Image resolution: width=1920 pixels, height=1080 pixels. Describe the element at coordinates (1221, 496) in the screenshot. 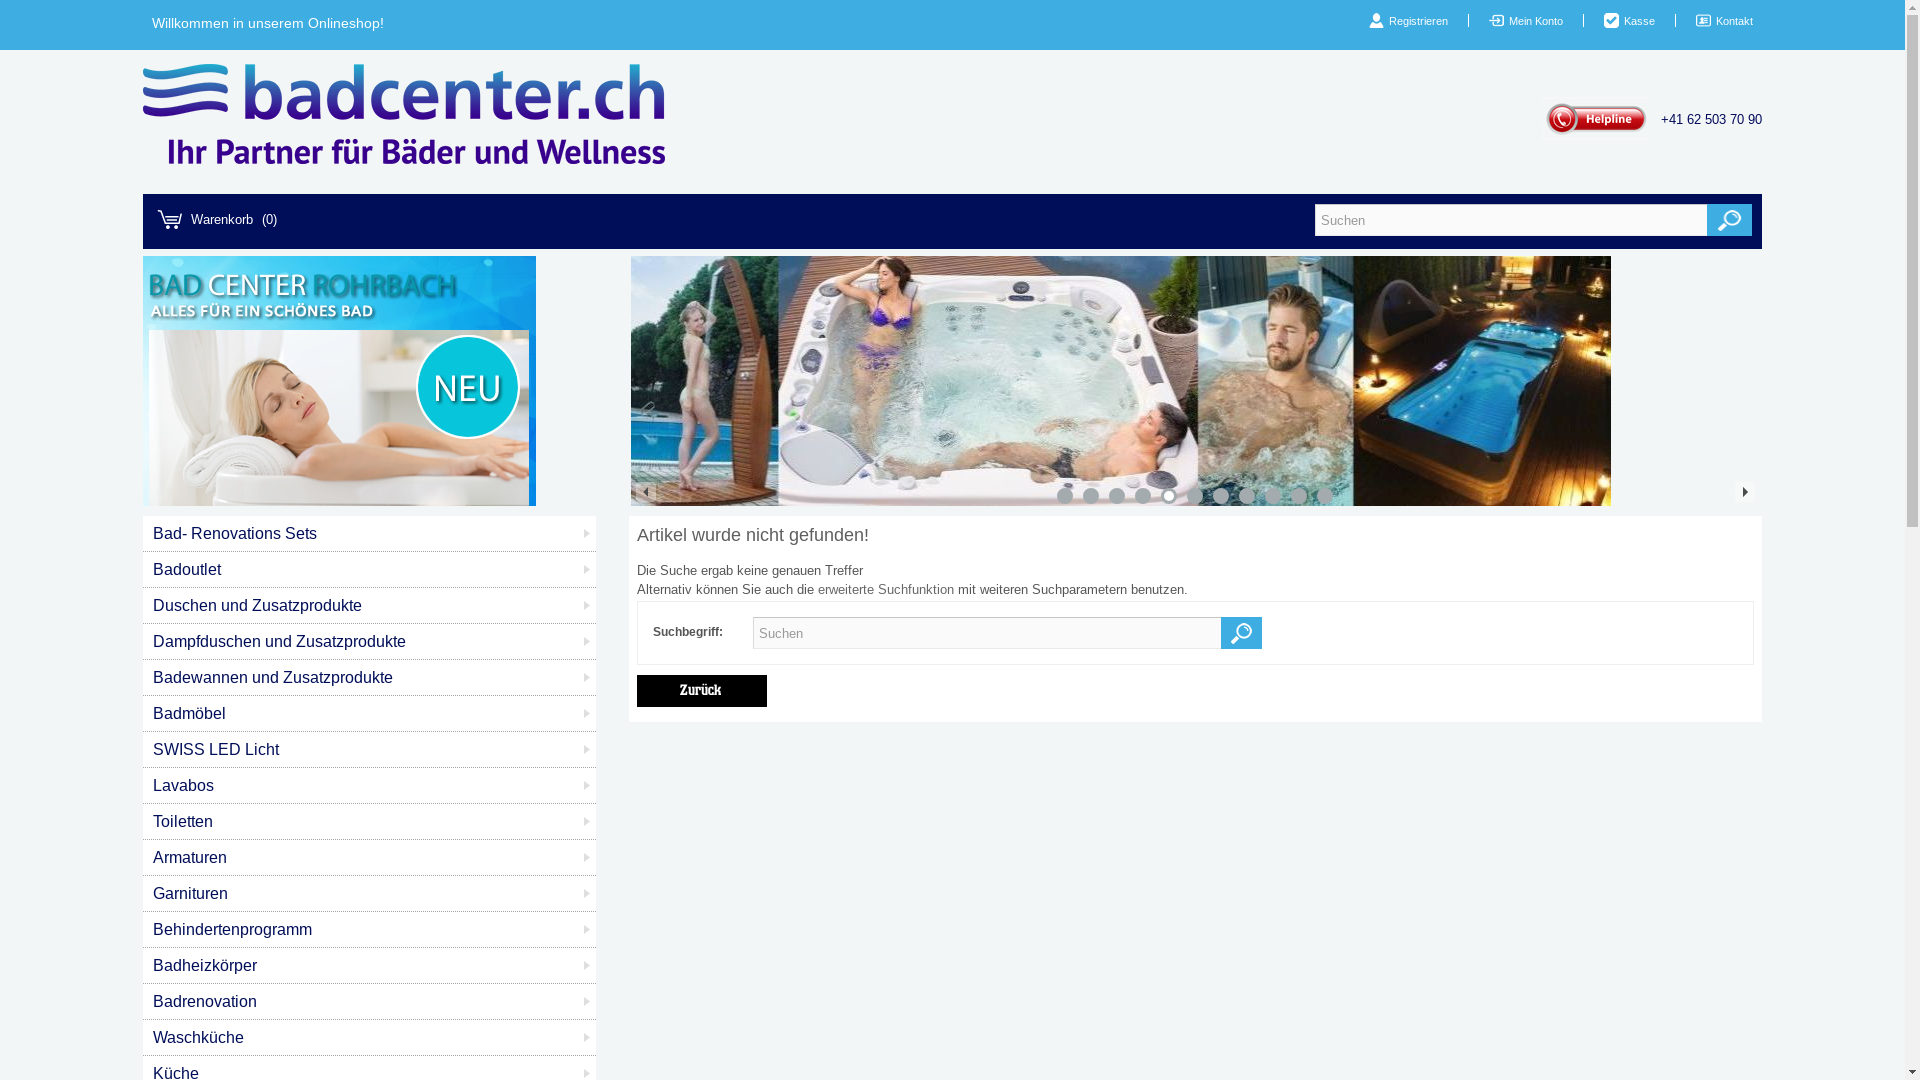

I see `7` at that location.